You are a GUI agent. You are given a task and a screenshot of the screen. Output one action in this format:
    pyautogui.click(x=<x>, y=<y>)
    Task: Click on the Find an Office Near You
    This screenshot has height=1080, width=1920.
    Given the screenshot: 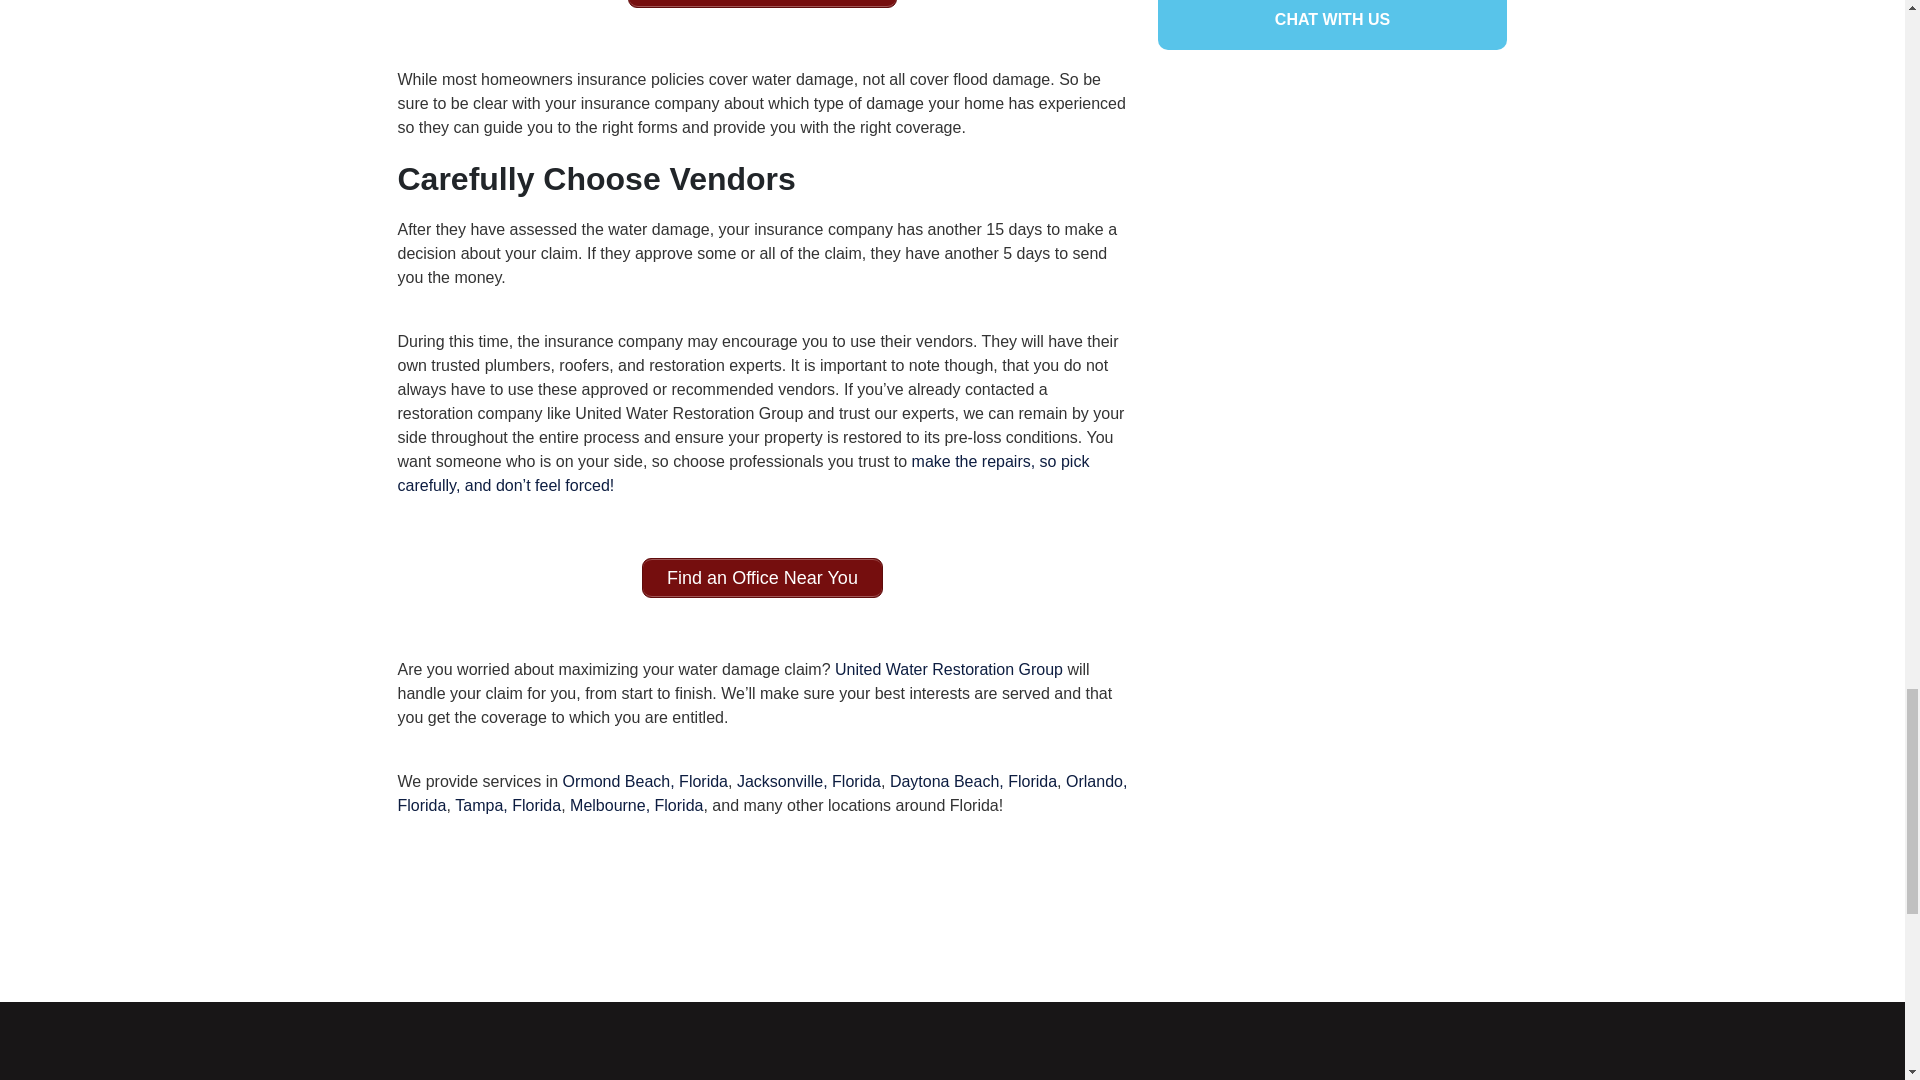 What is the action you would take?
    pyautogui.click(x=762, y=578)
    